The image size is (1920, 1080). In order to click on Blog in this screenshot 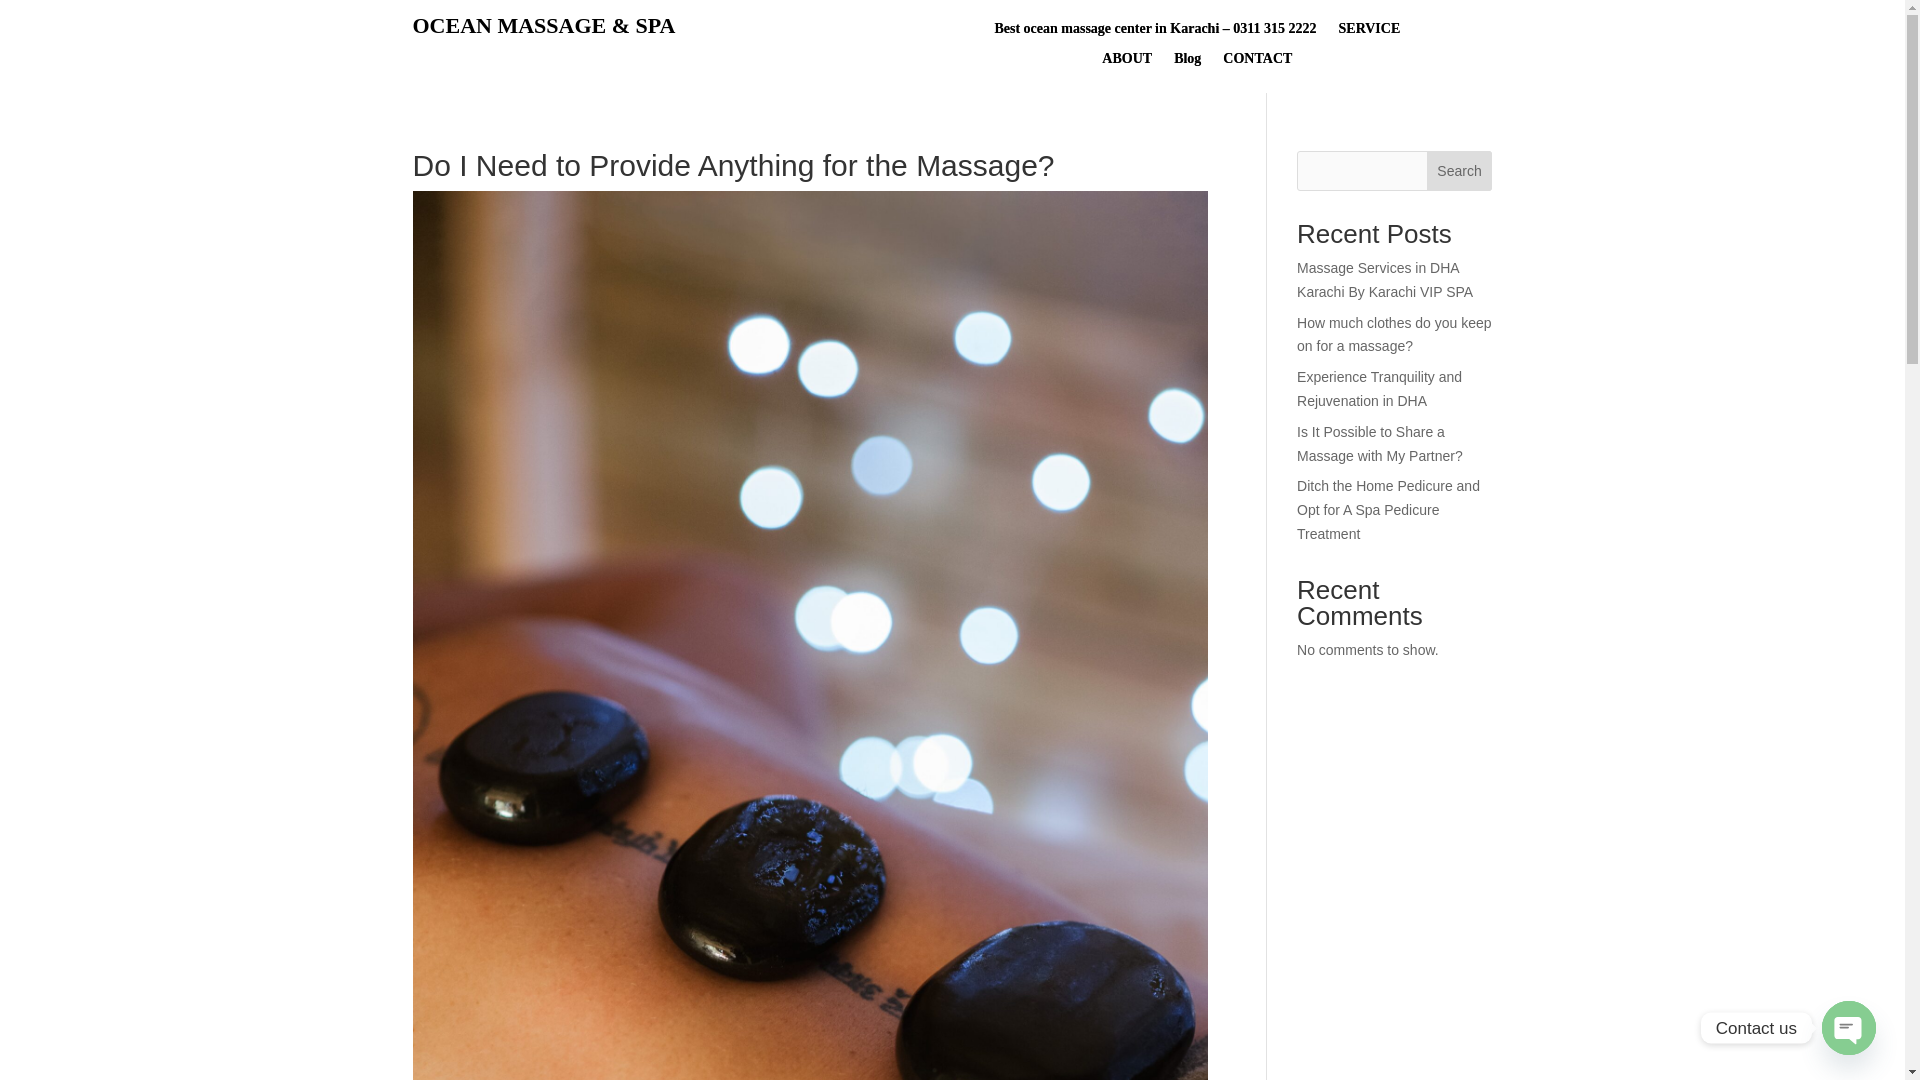, I will do `click(1187, 62)`.